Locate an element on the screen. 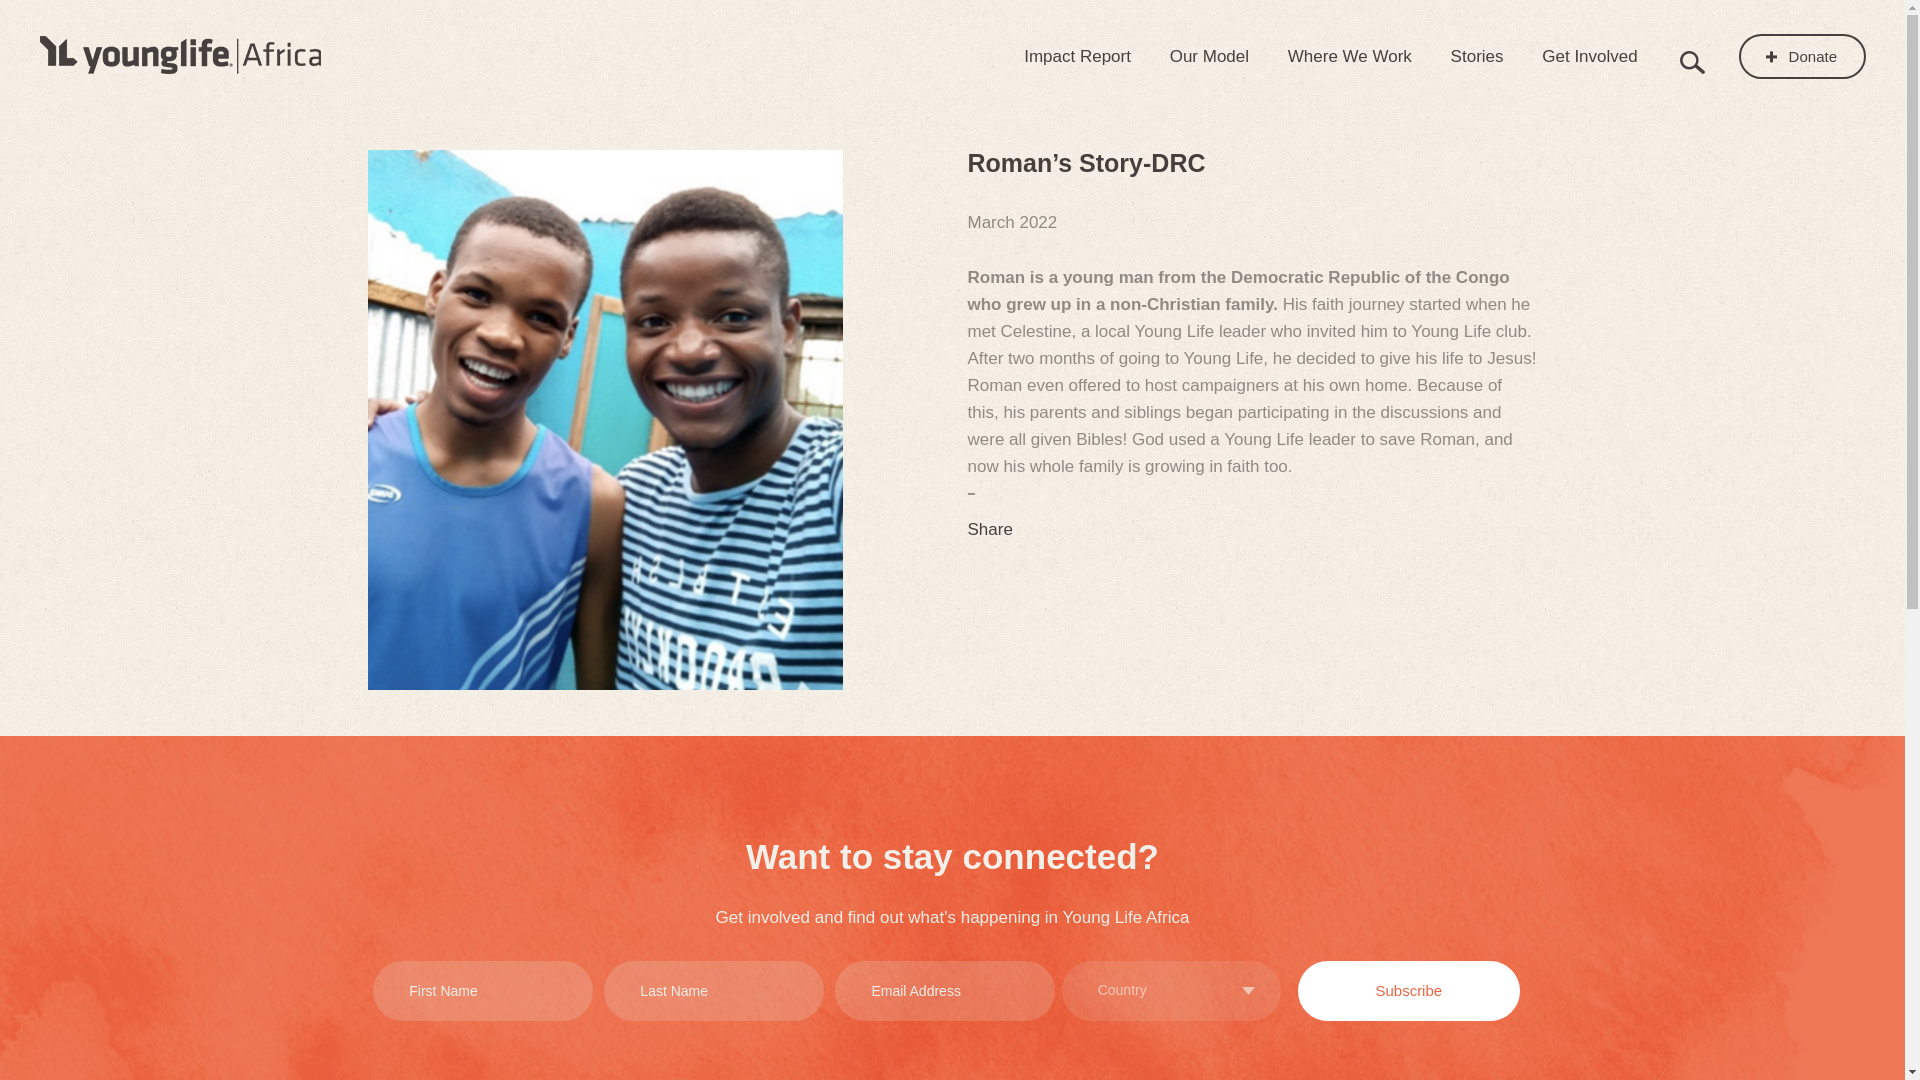 Image resolution: width=1920 pixels, height=1080 pixels. Where We Work is located at coordinates (1350, 56).